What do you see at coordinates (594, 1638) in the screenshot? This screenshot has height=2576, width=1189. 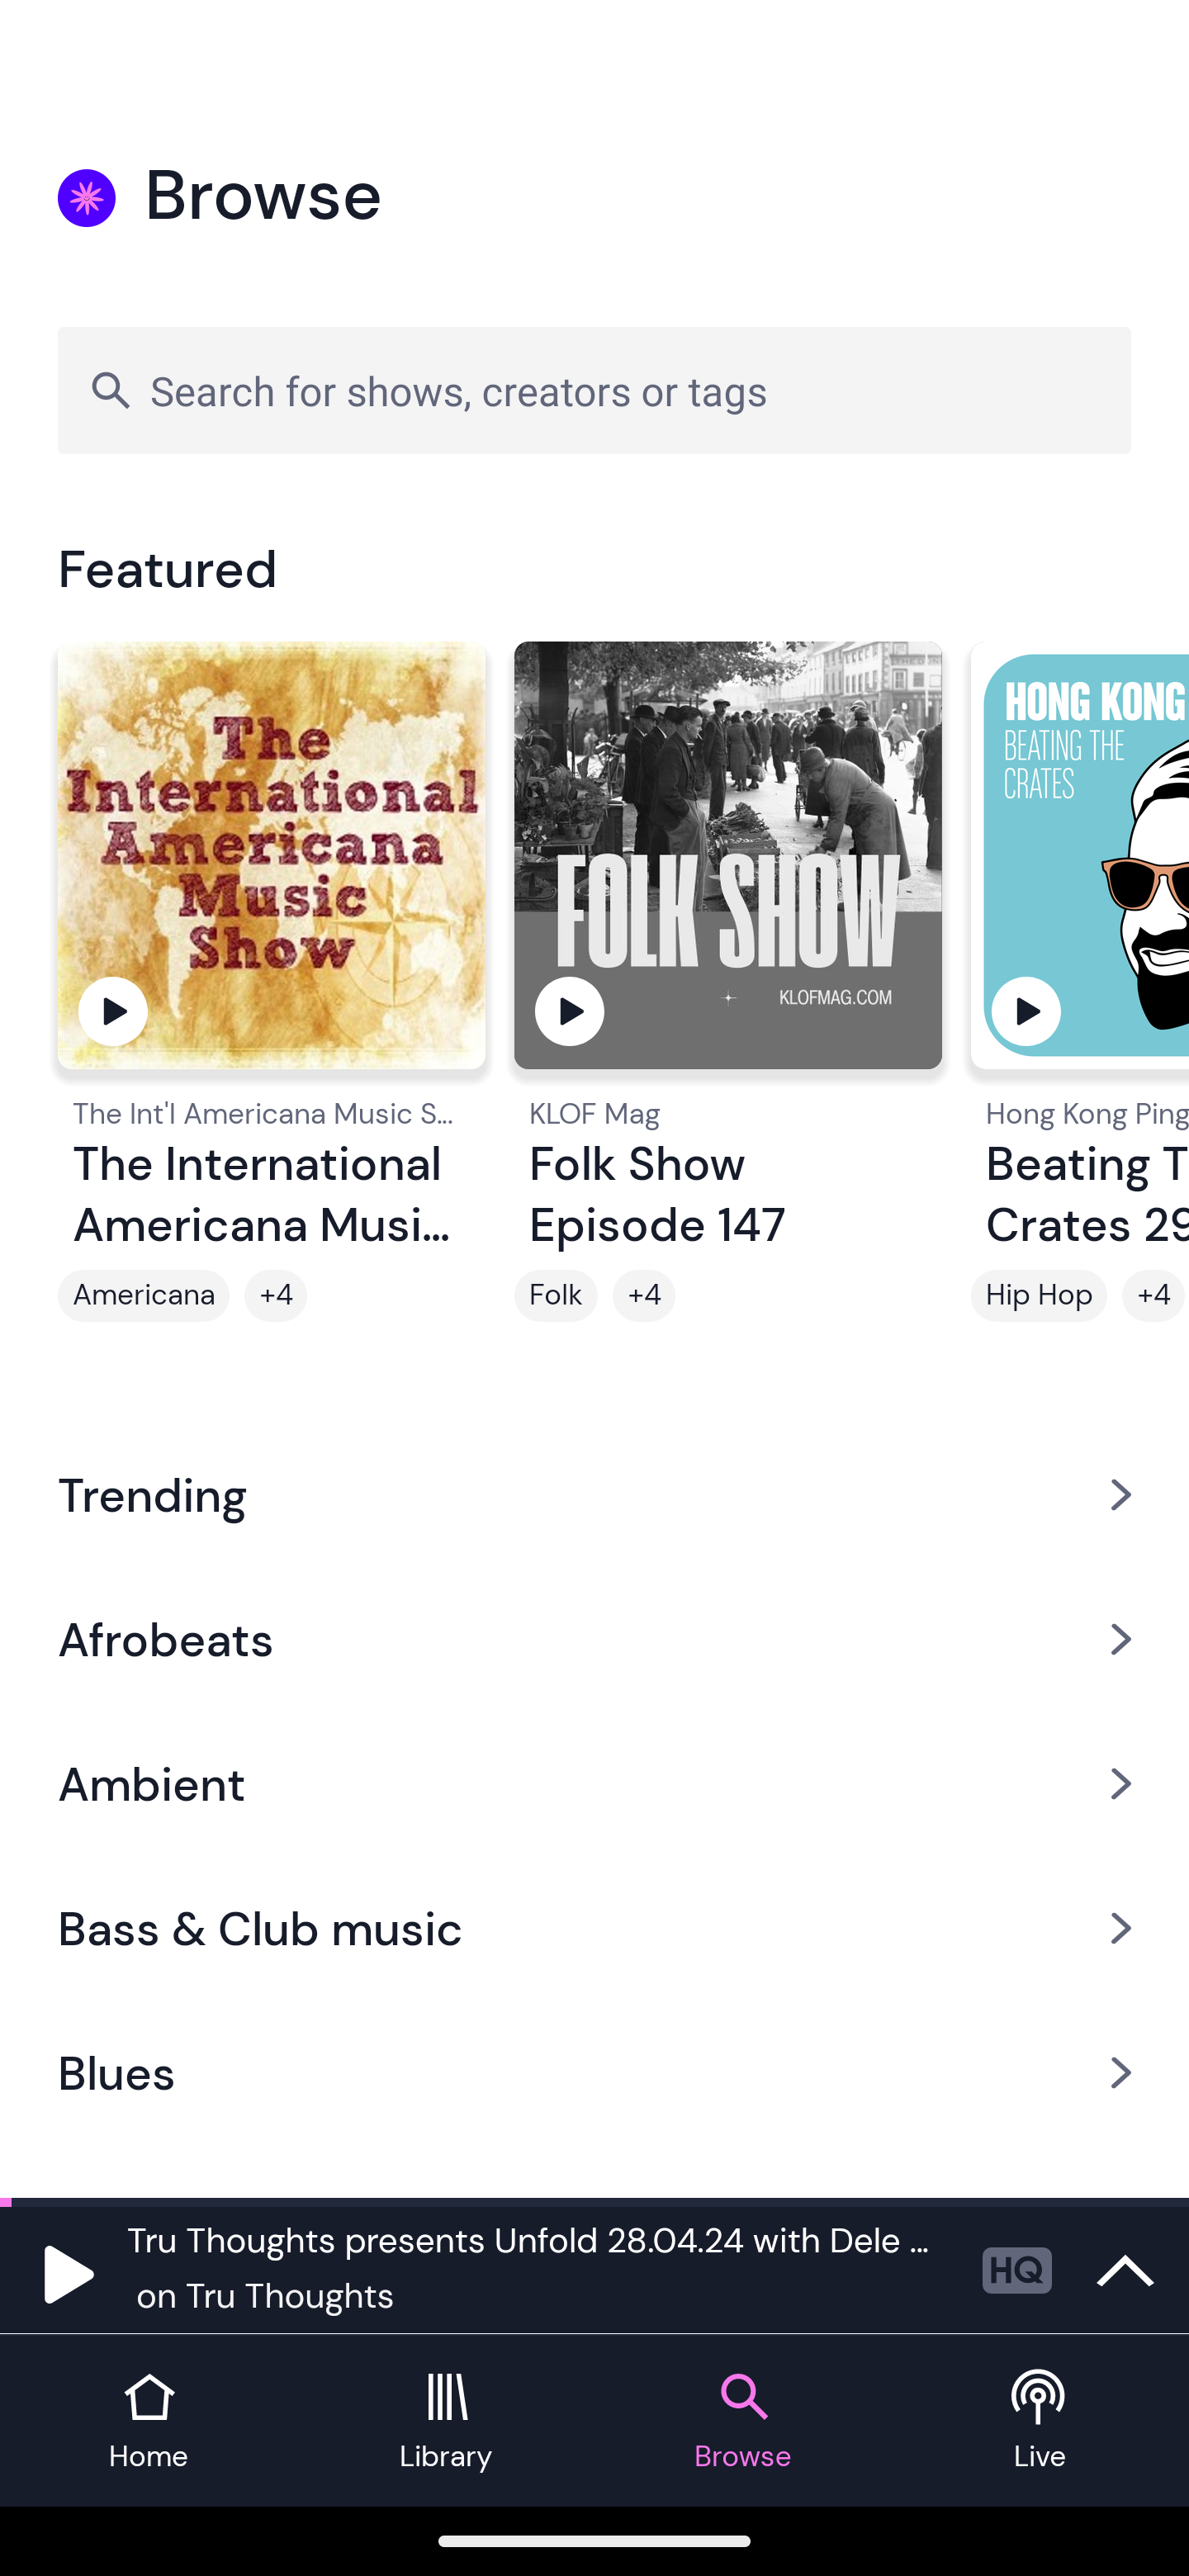 I see `Afrobeats` at bounding box center [594, 1638].